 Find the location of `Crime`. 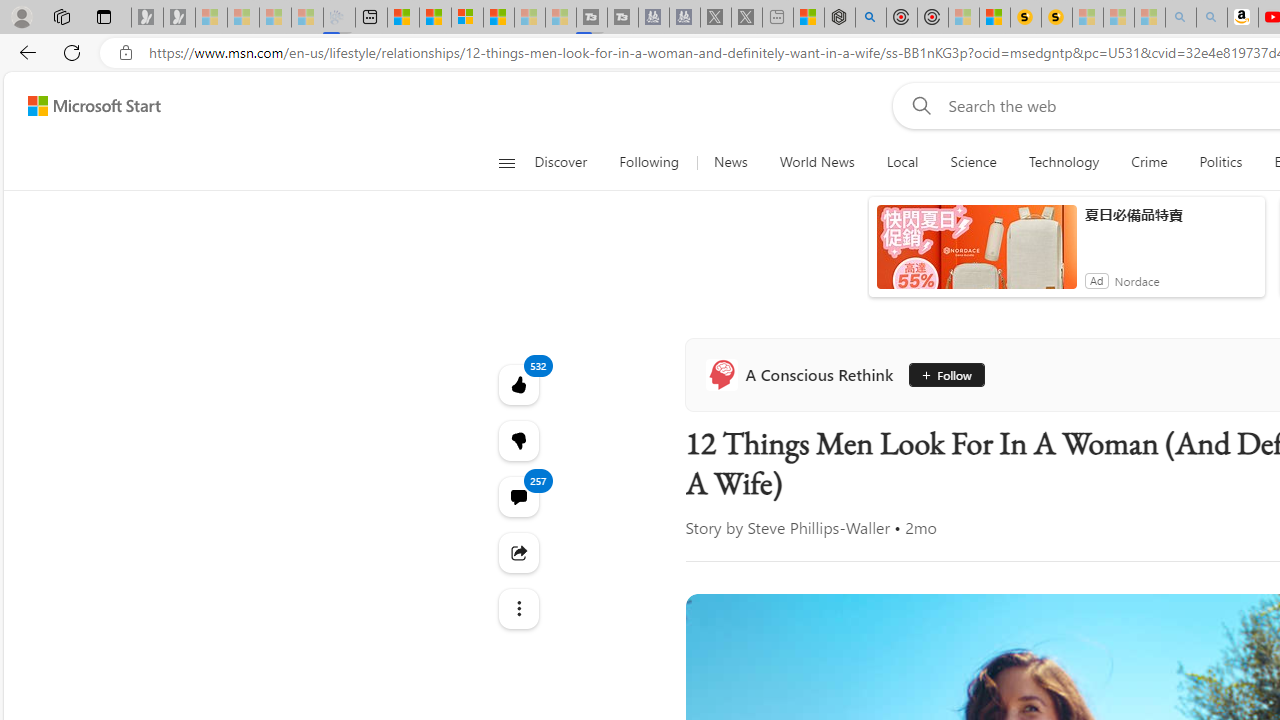

Crime is located at coordinates (1149, 162).